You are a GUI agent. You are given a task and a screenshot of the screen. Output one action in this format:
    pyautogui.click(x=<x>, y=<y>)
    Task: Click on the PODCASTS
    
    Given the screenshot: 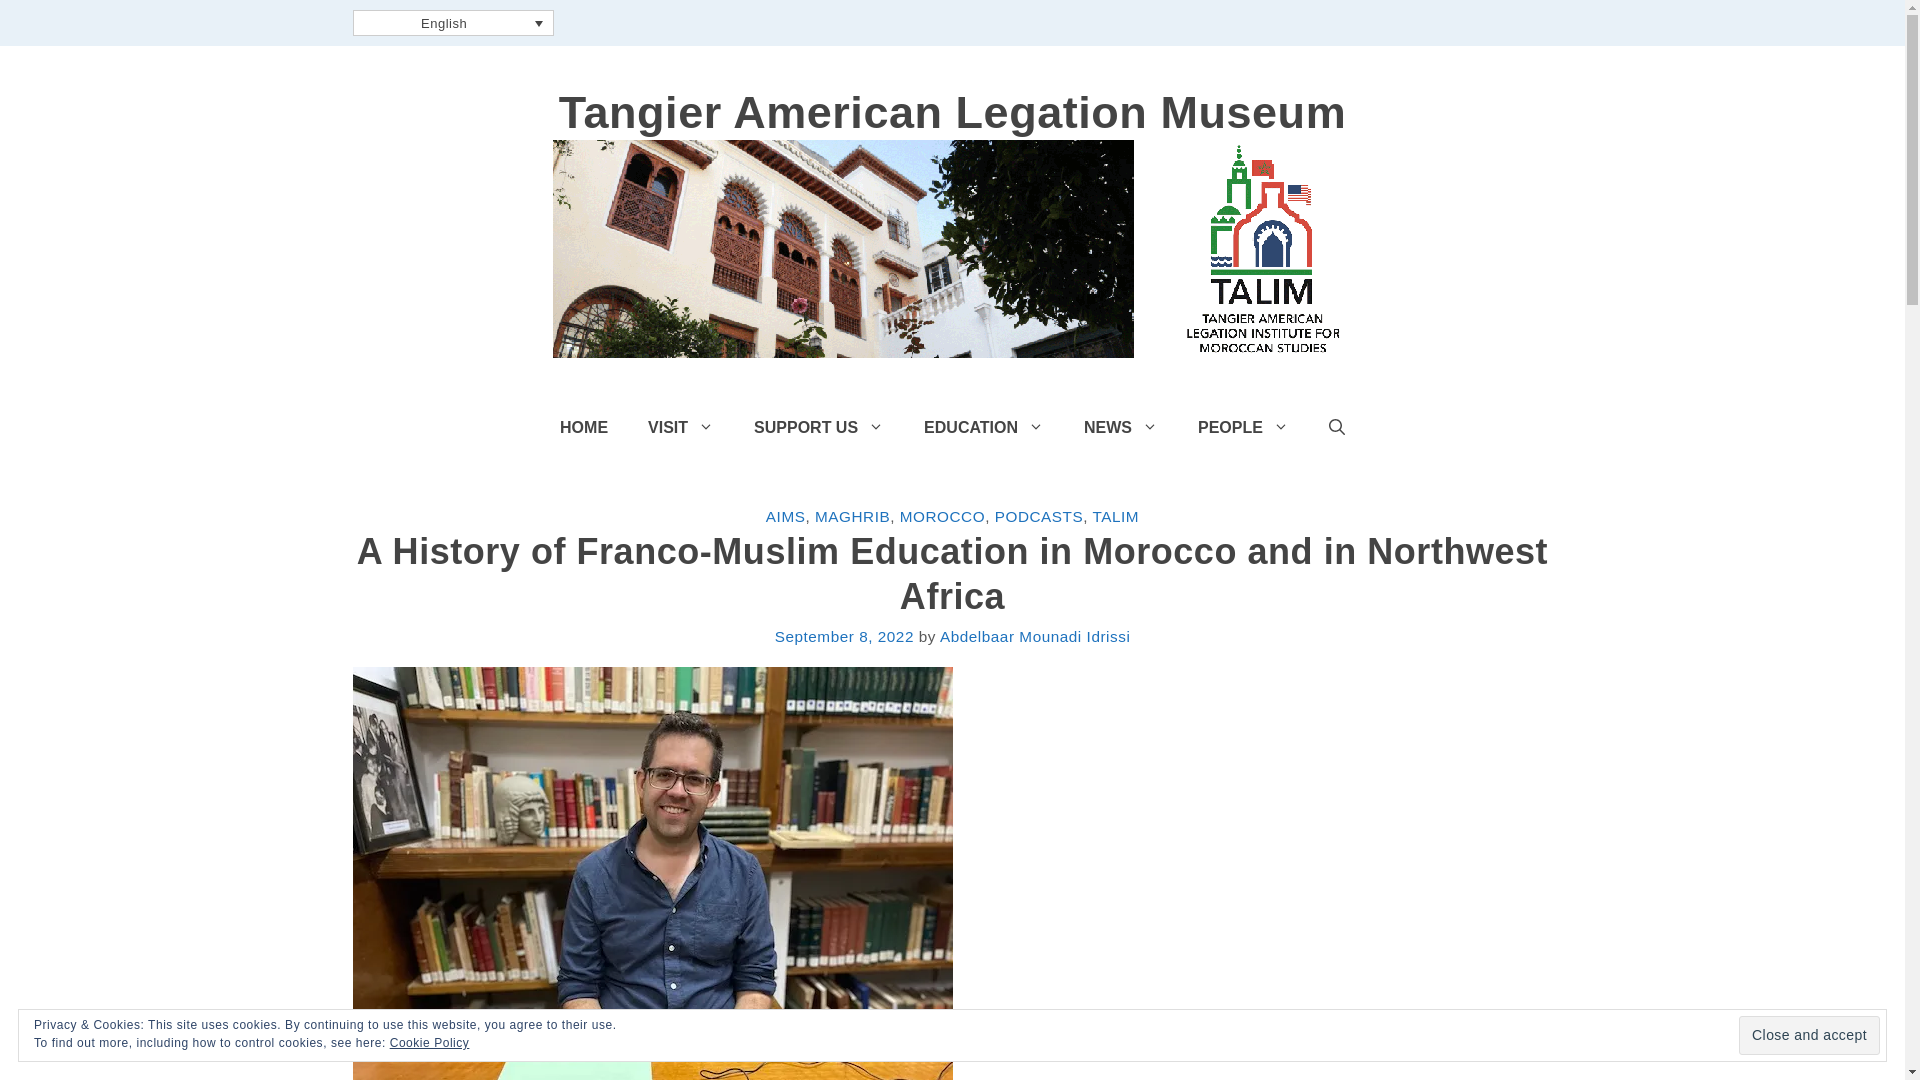 What is the action you would take?
    pyautogui.click(x=1038, y=516)
    